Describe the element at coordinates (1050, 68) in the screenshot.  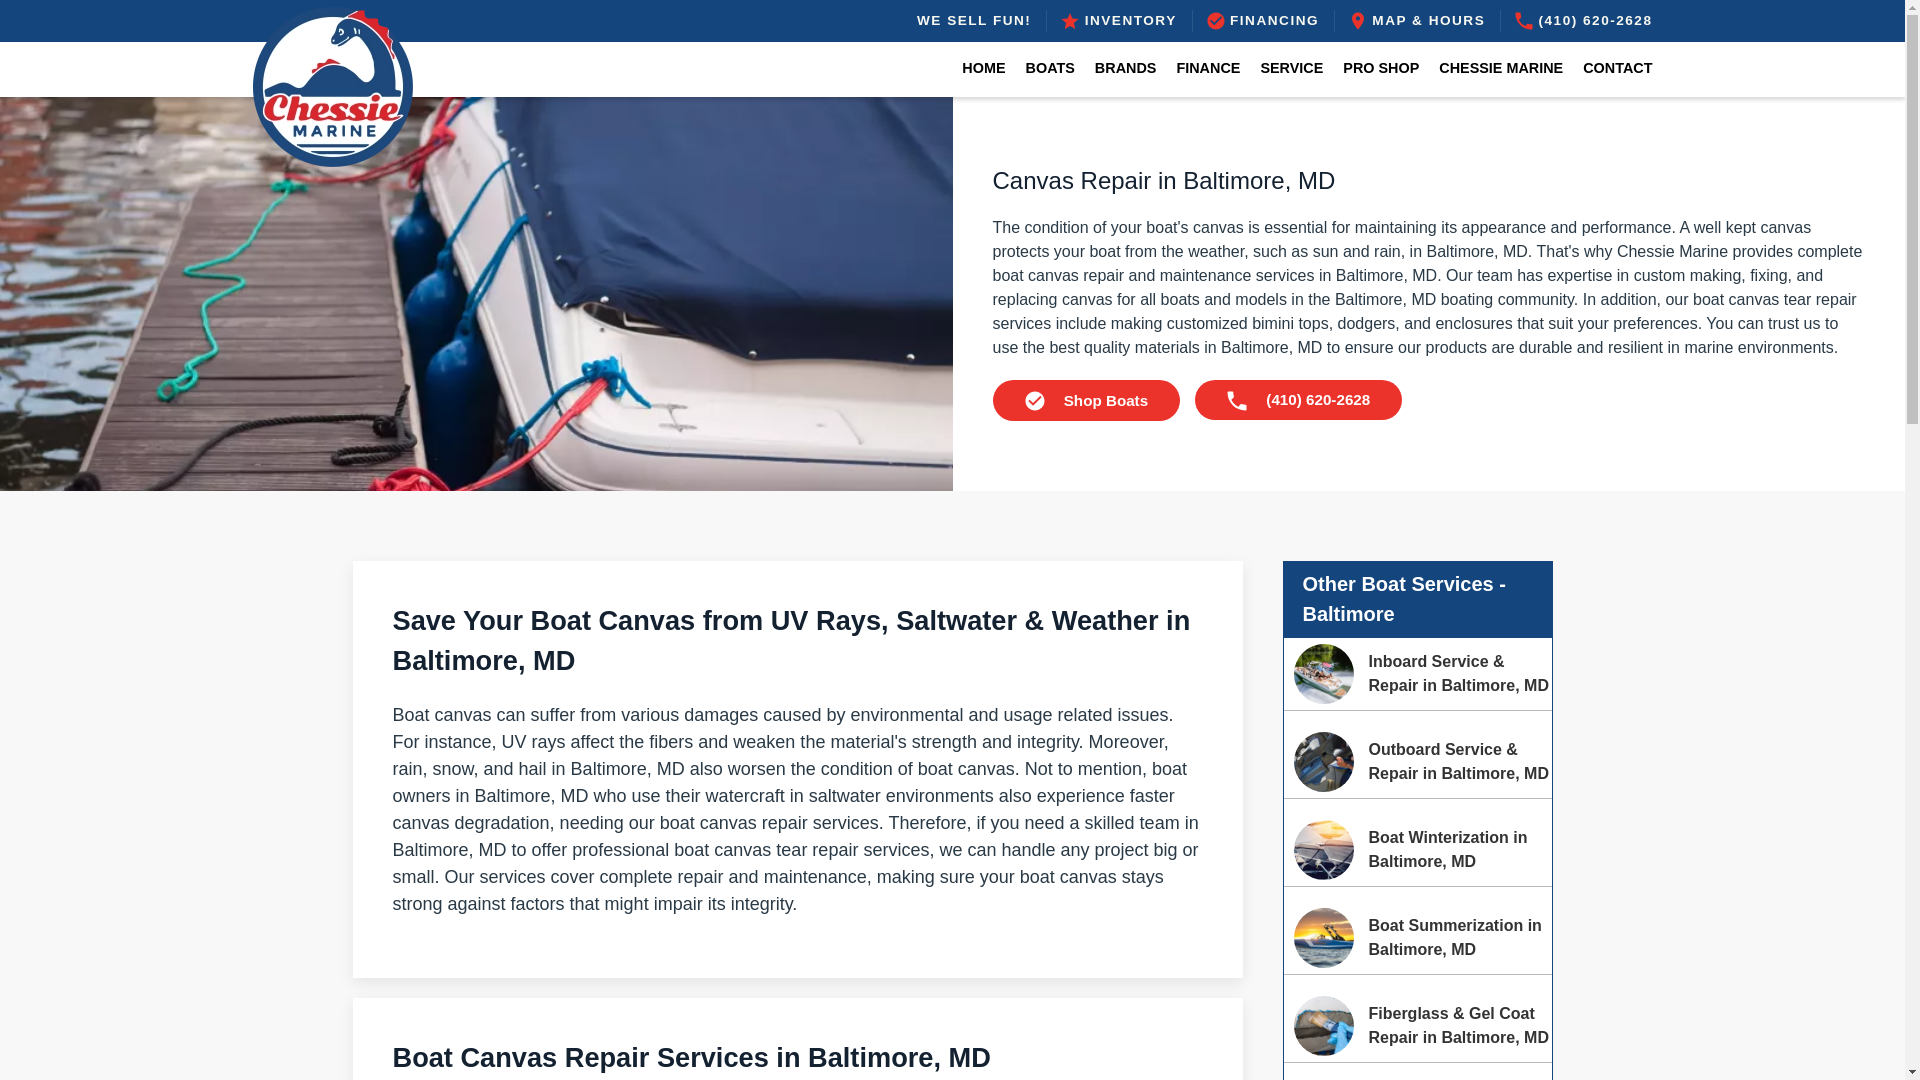
I see `BOATS` at that location.